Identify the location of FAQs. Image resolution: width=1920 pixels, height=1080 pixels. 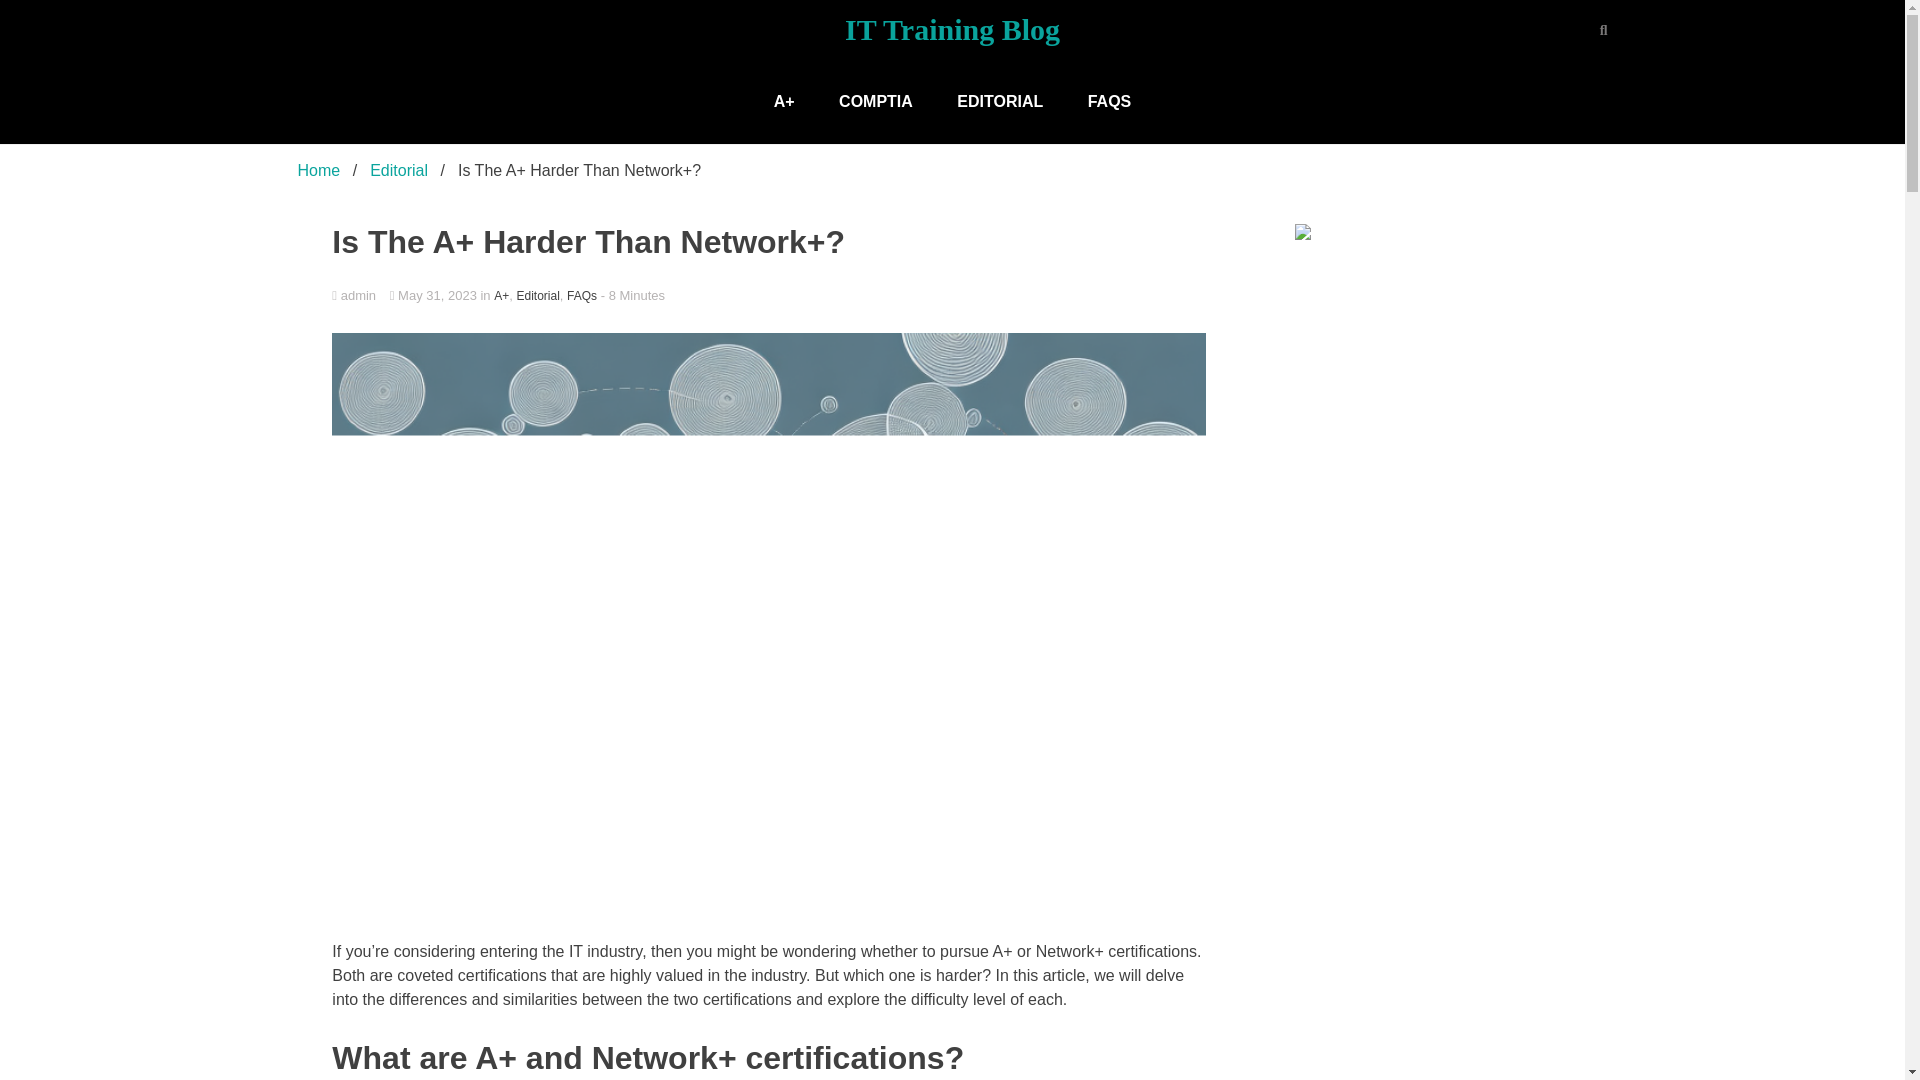
(582, 296).